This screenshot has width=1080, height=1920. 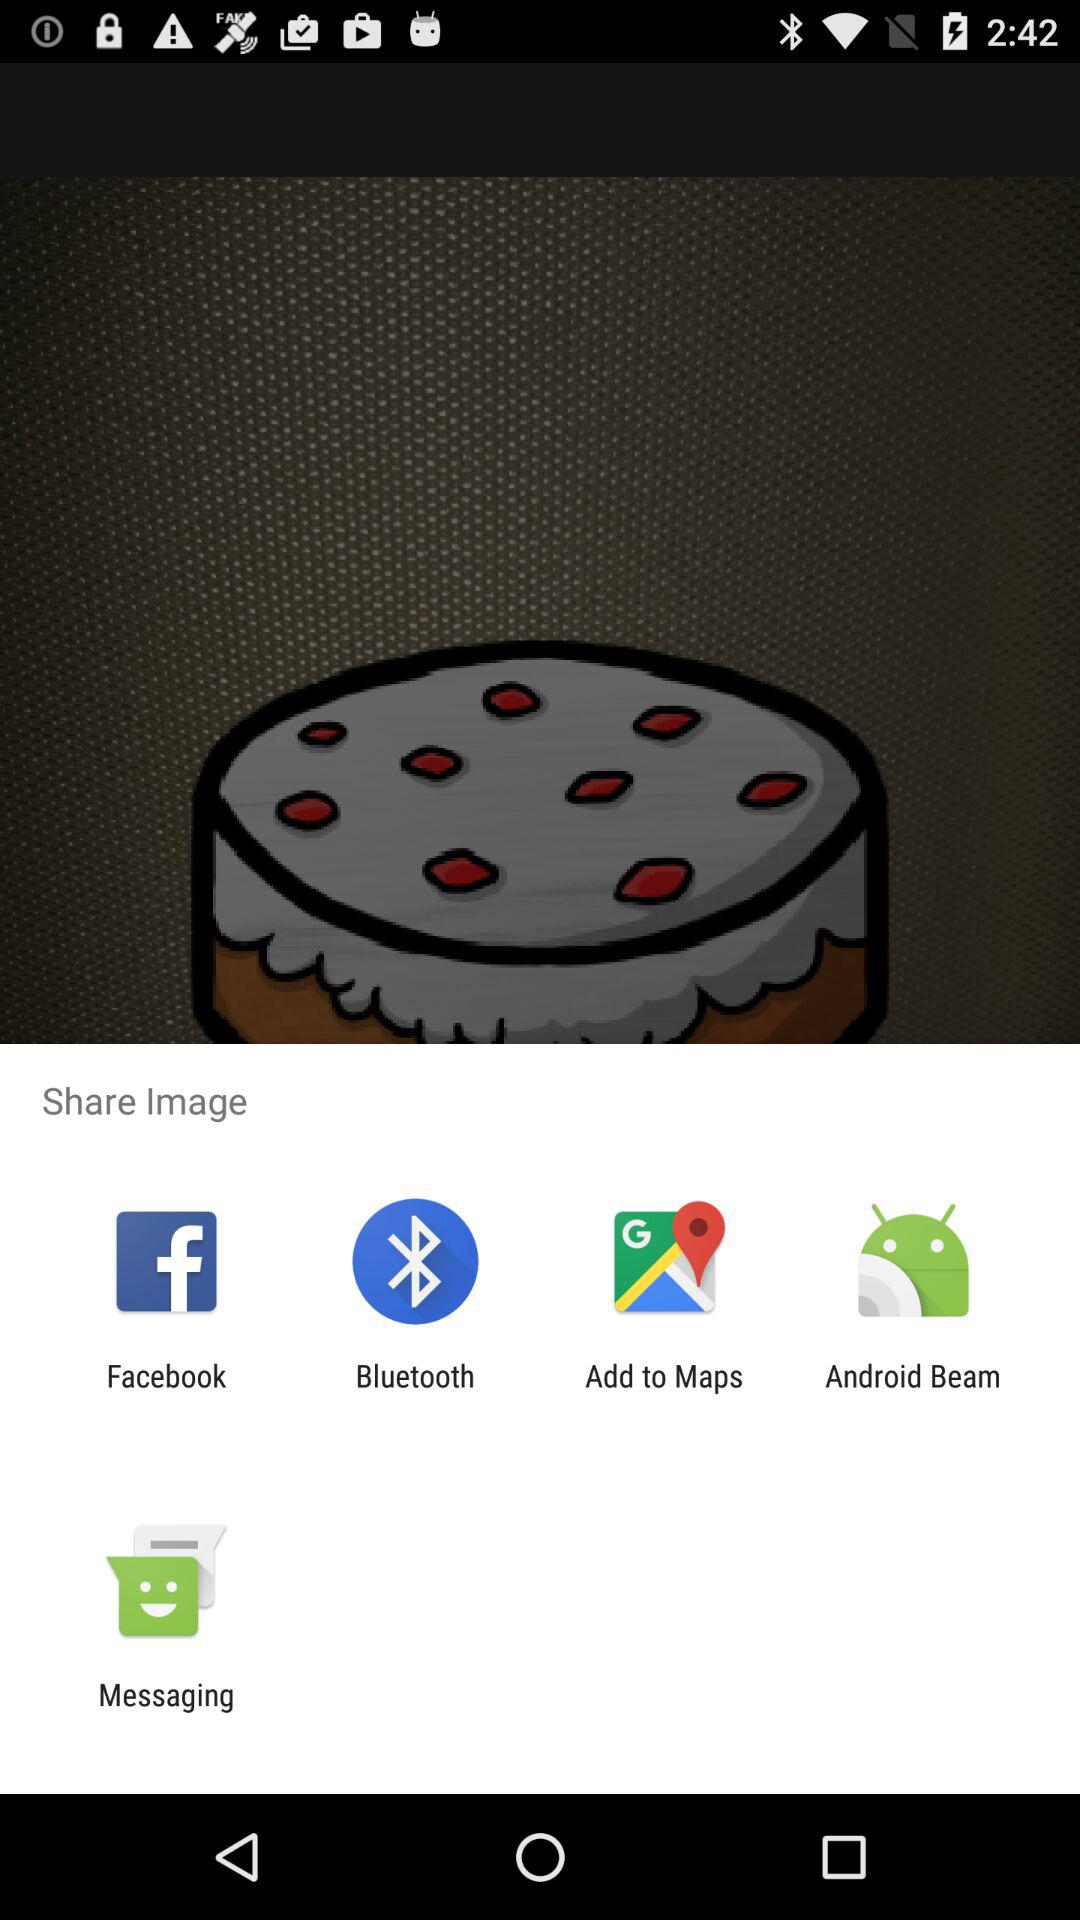 What do you see at coordinates (664, 1393) in the screenshot?
I see `choose the icon to the left of the android beam icon` at bounding box center [664, 1393].